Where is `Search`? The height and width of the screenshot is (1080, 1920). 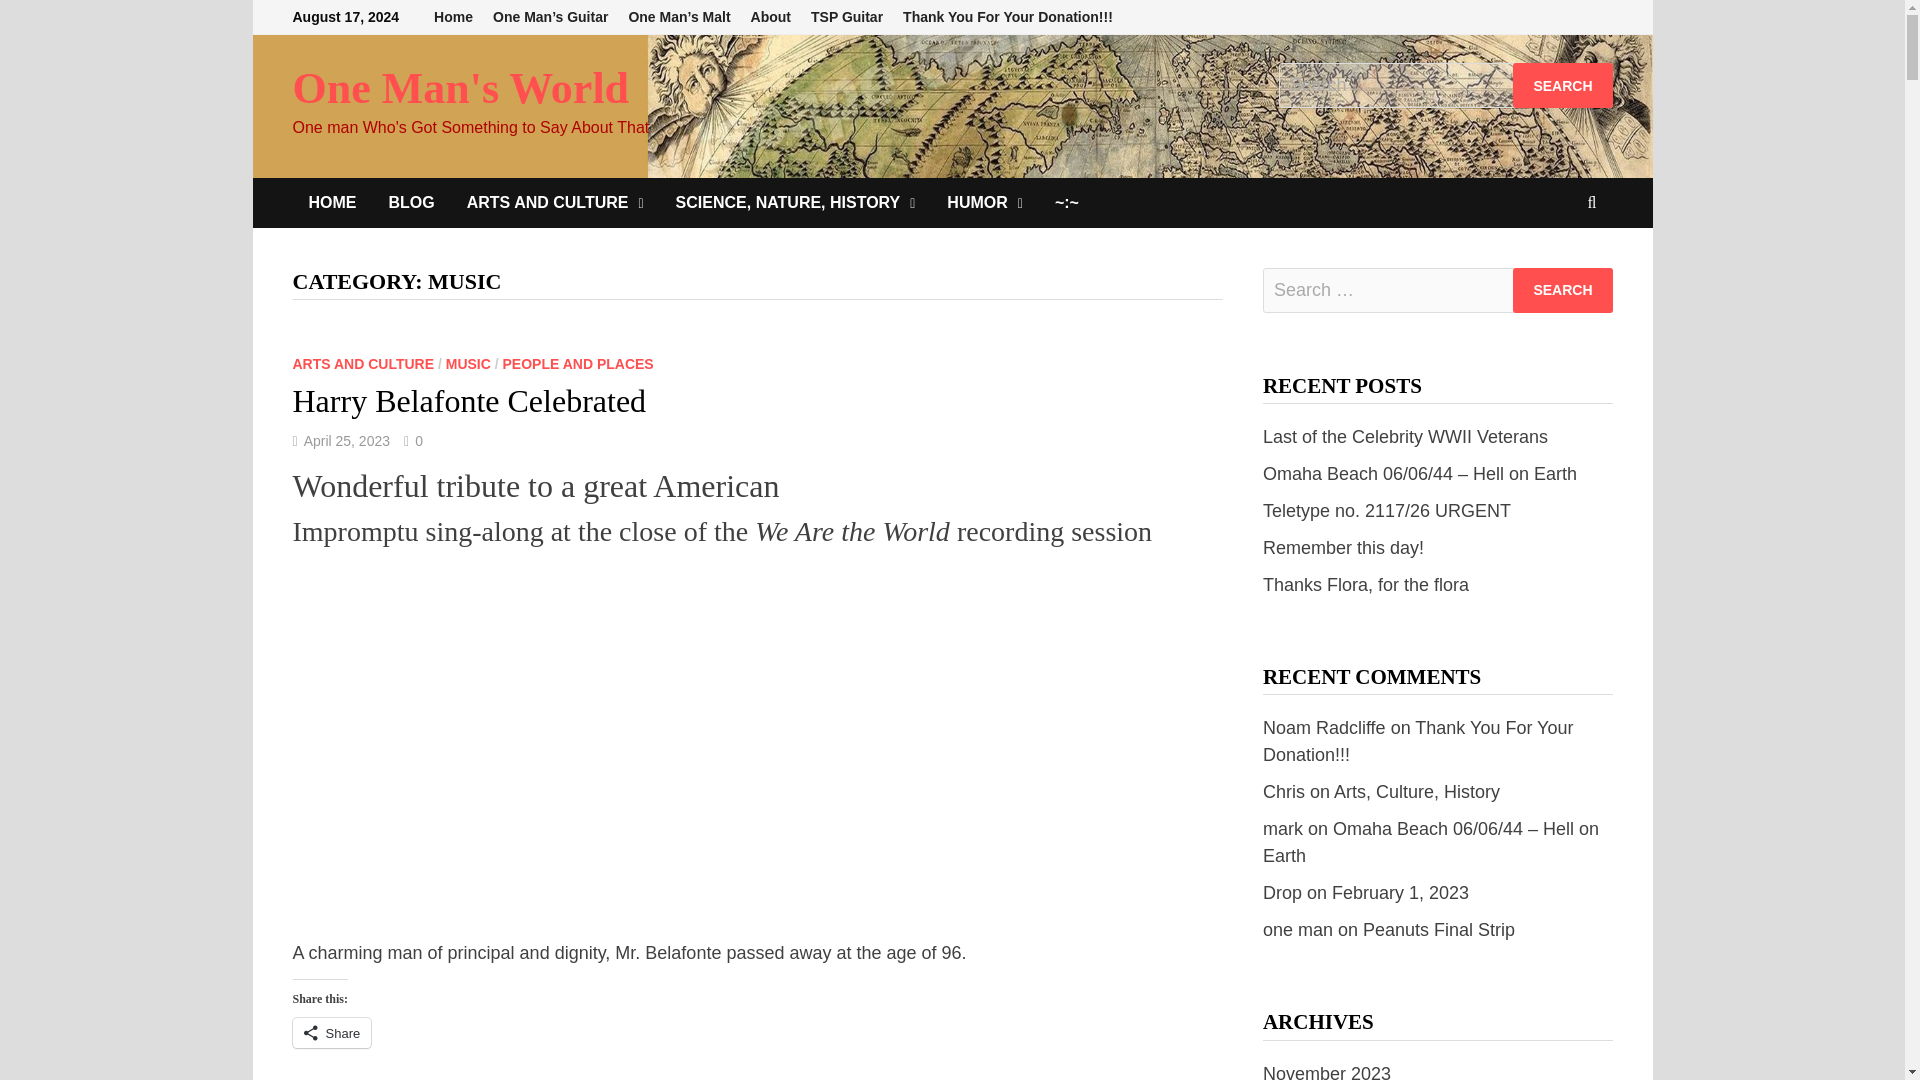 Search is located at coordinates (1562, 290).